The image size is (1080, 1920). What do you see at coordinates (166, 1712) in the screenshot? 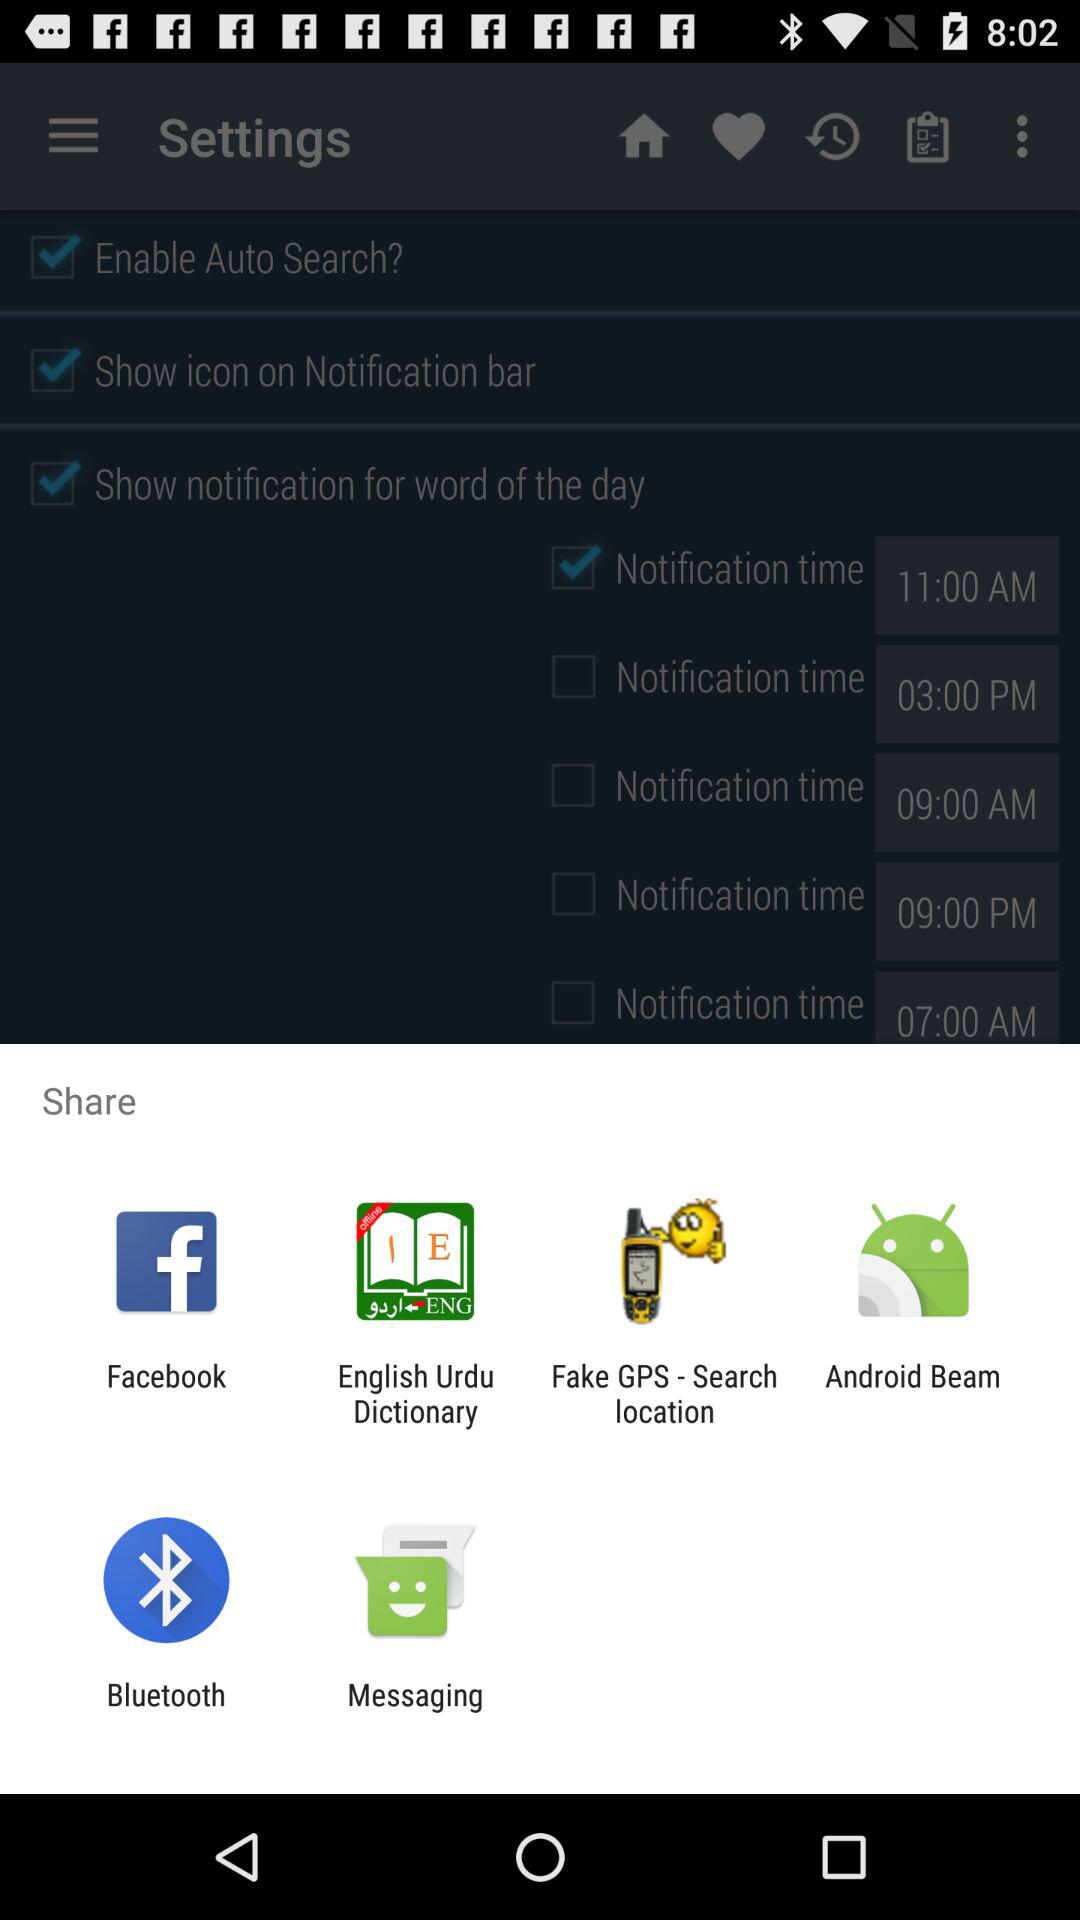
I see `turn off item next to messaging item` at bounding box center [166, 1712].